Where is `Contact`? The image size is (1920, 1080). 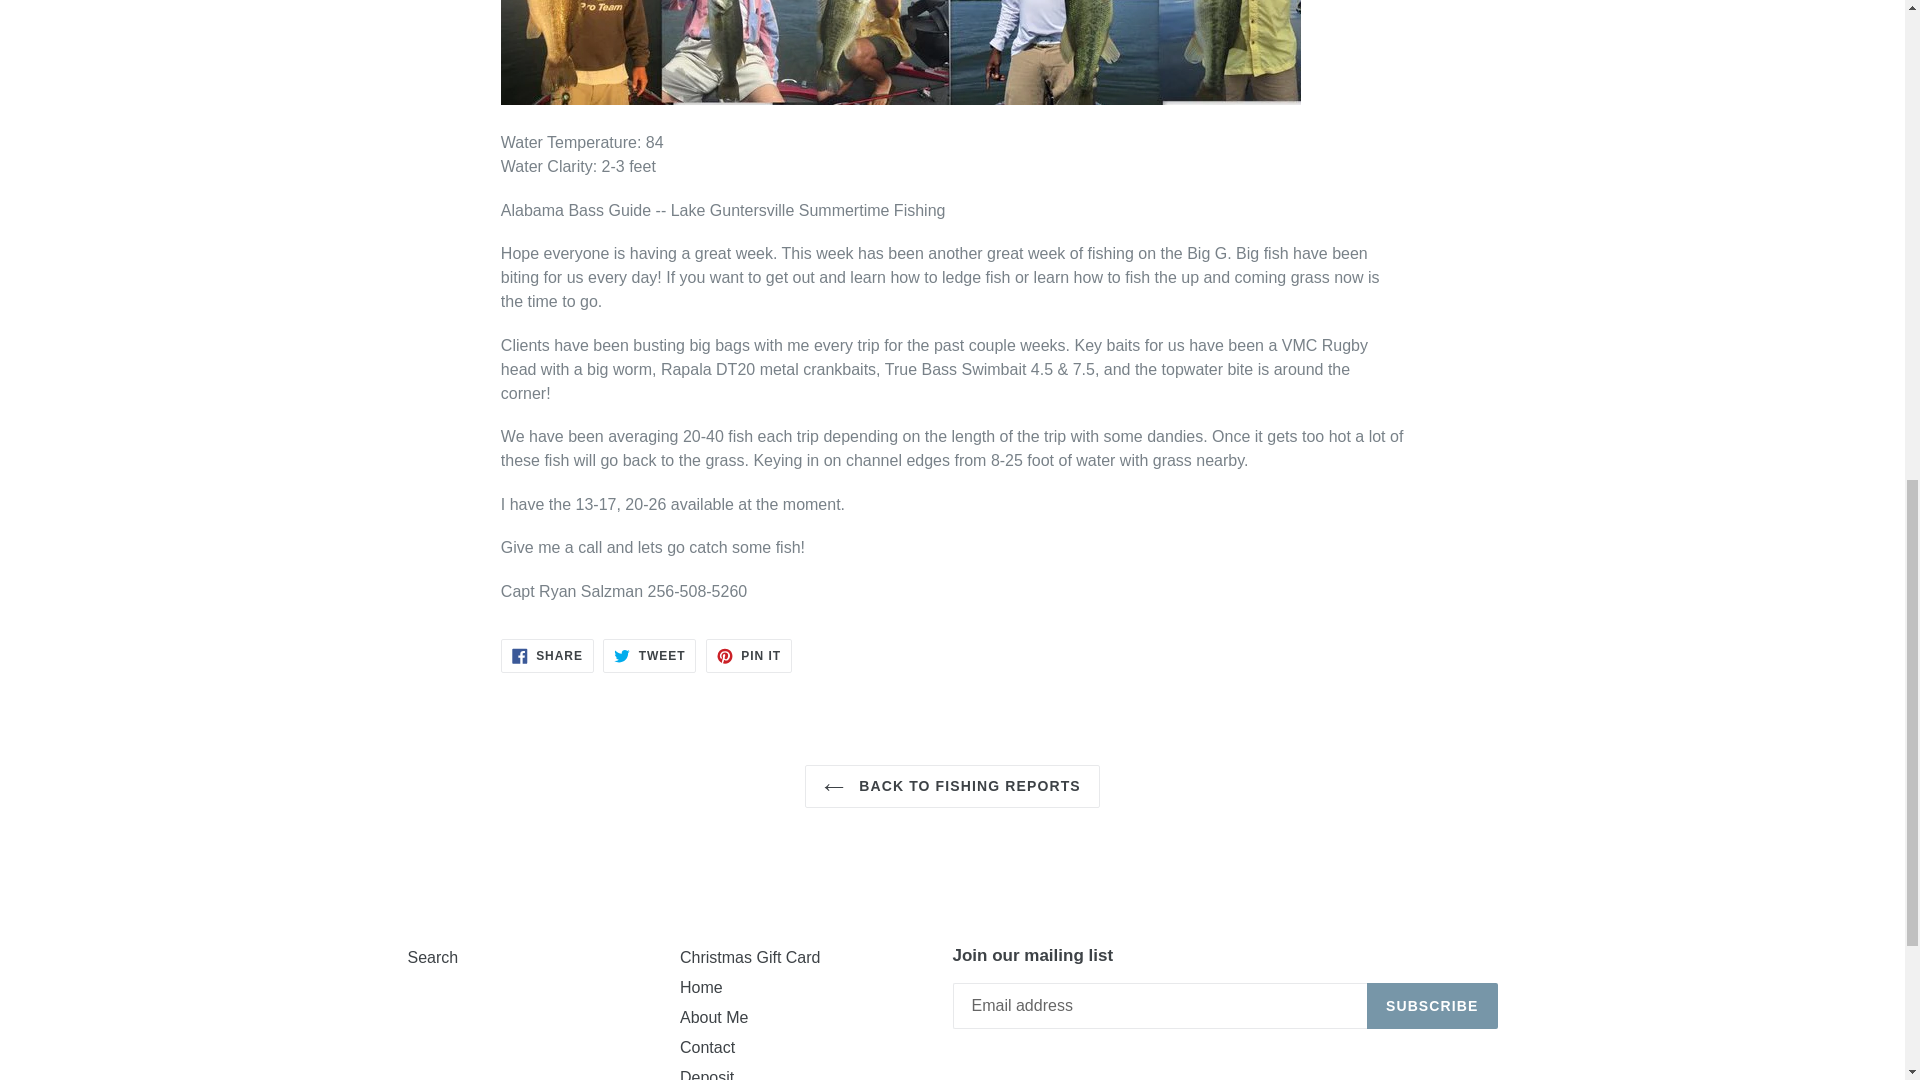 Contact is located at coordinates (707, 1046).